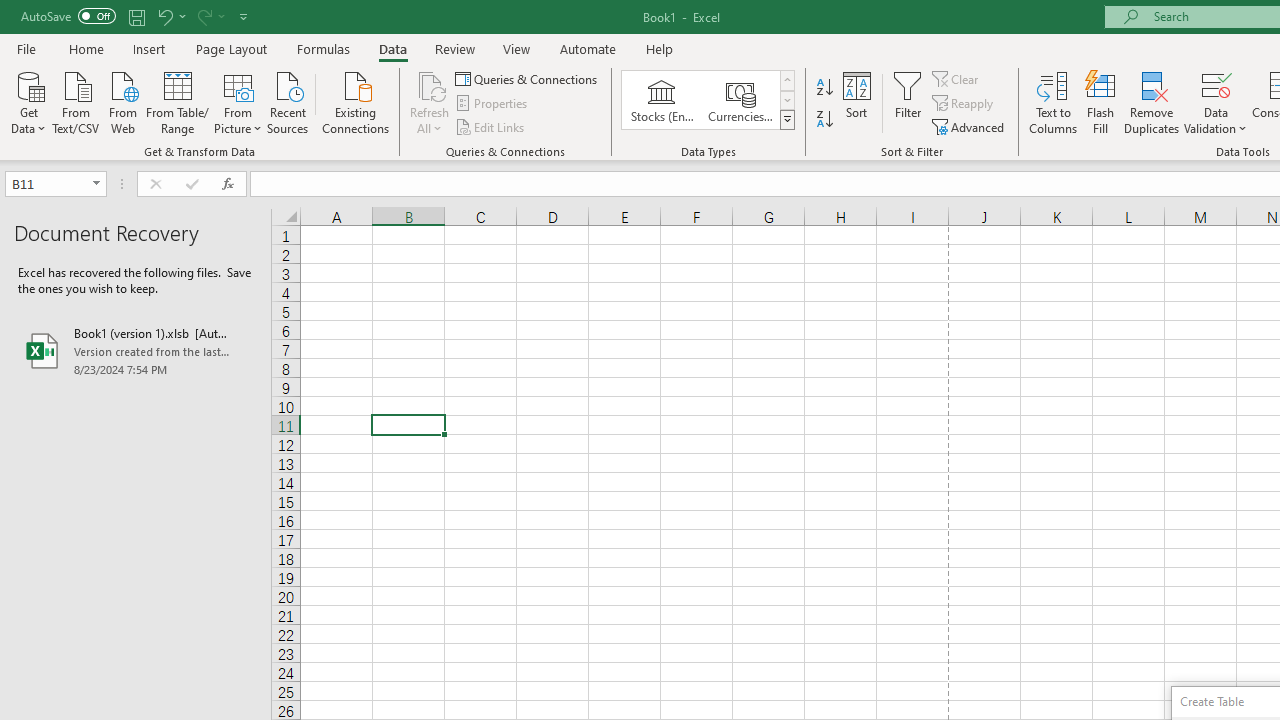 The height and width of the screenshot is (720, 1280). I want to click on From Web, so click(122, 101).